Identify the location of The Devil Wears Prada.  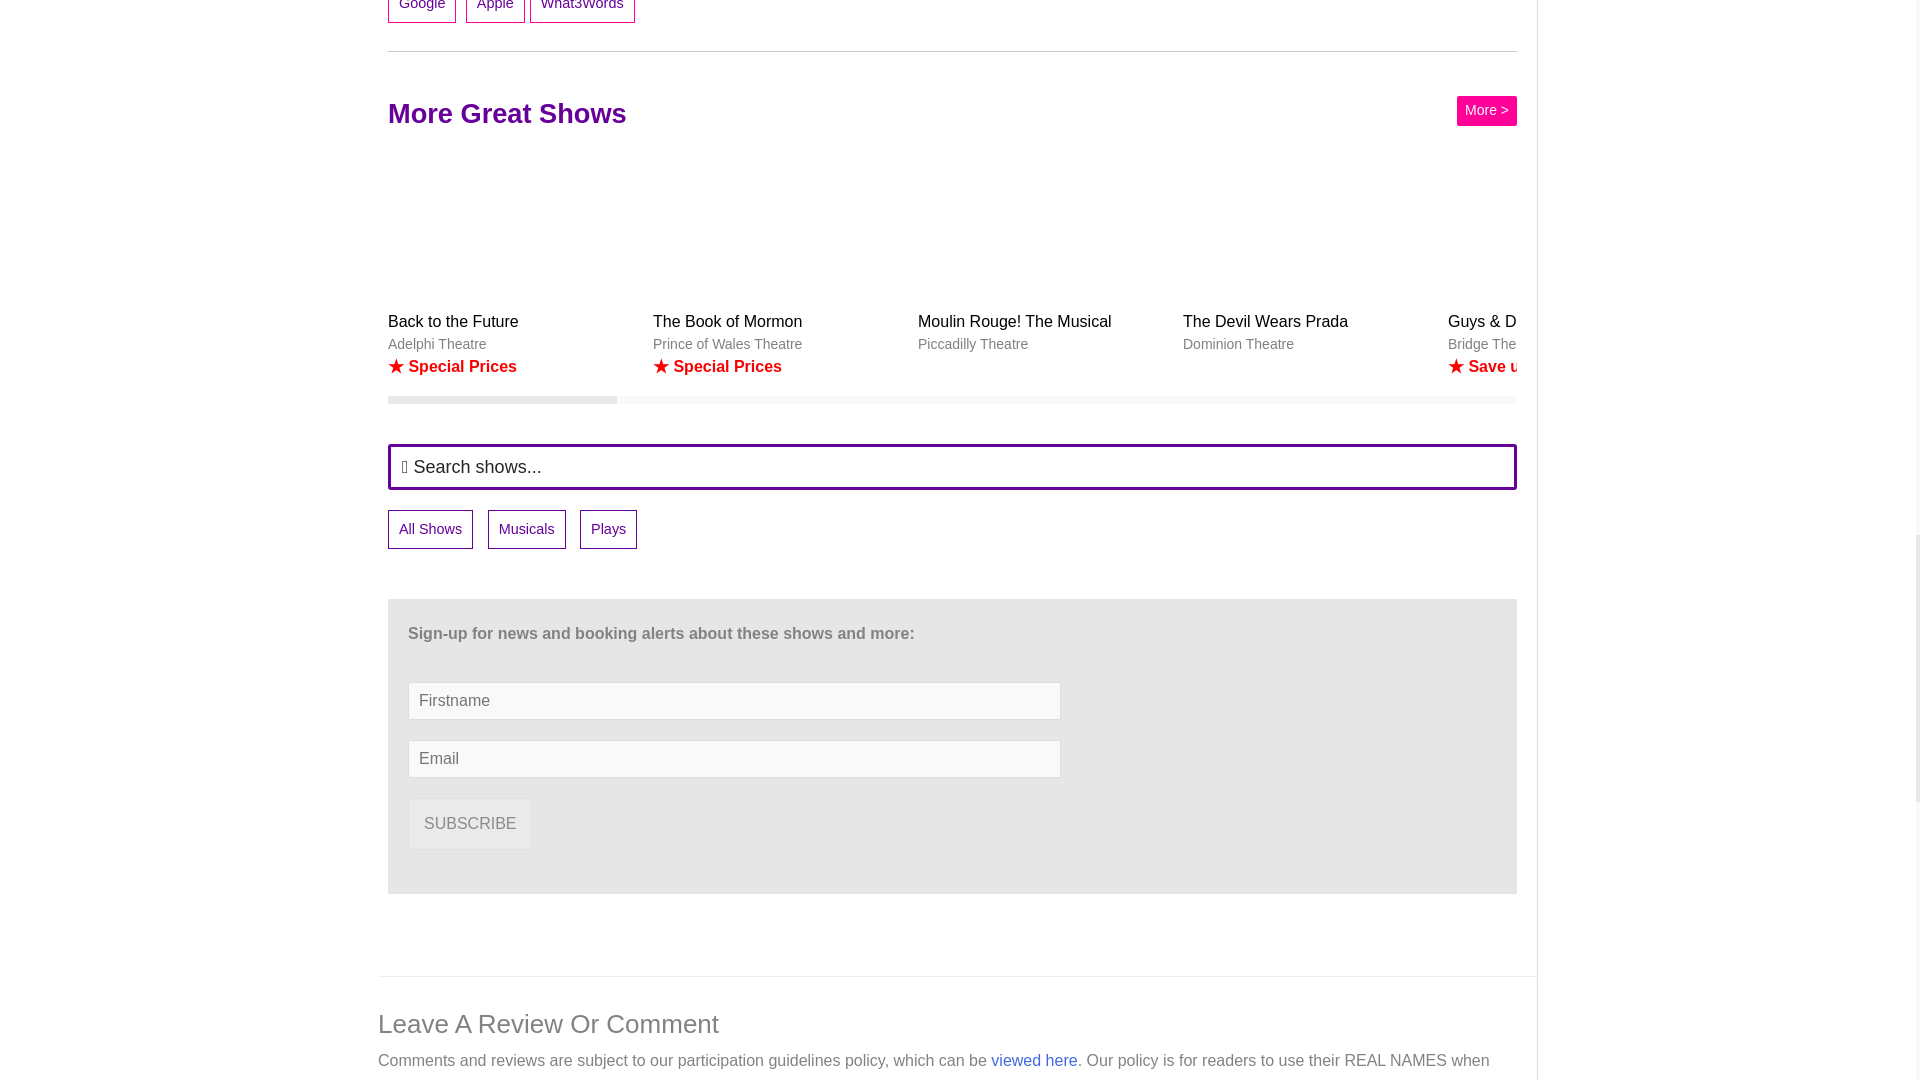
(1307, 222).